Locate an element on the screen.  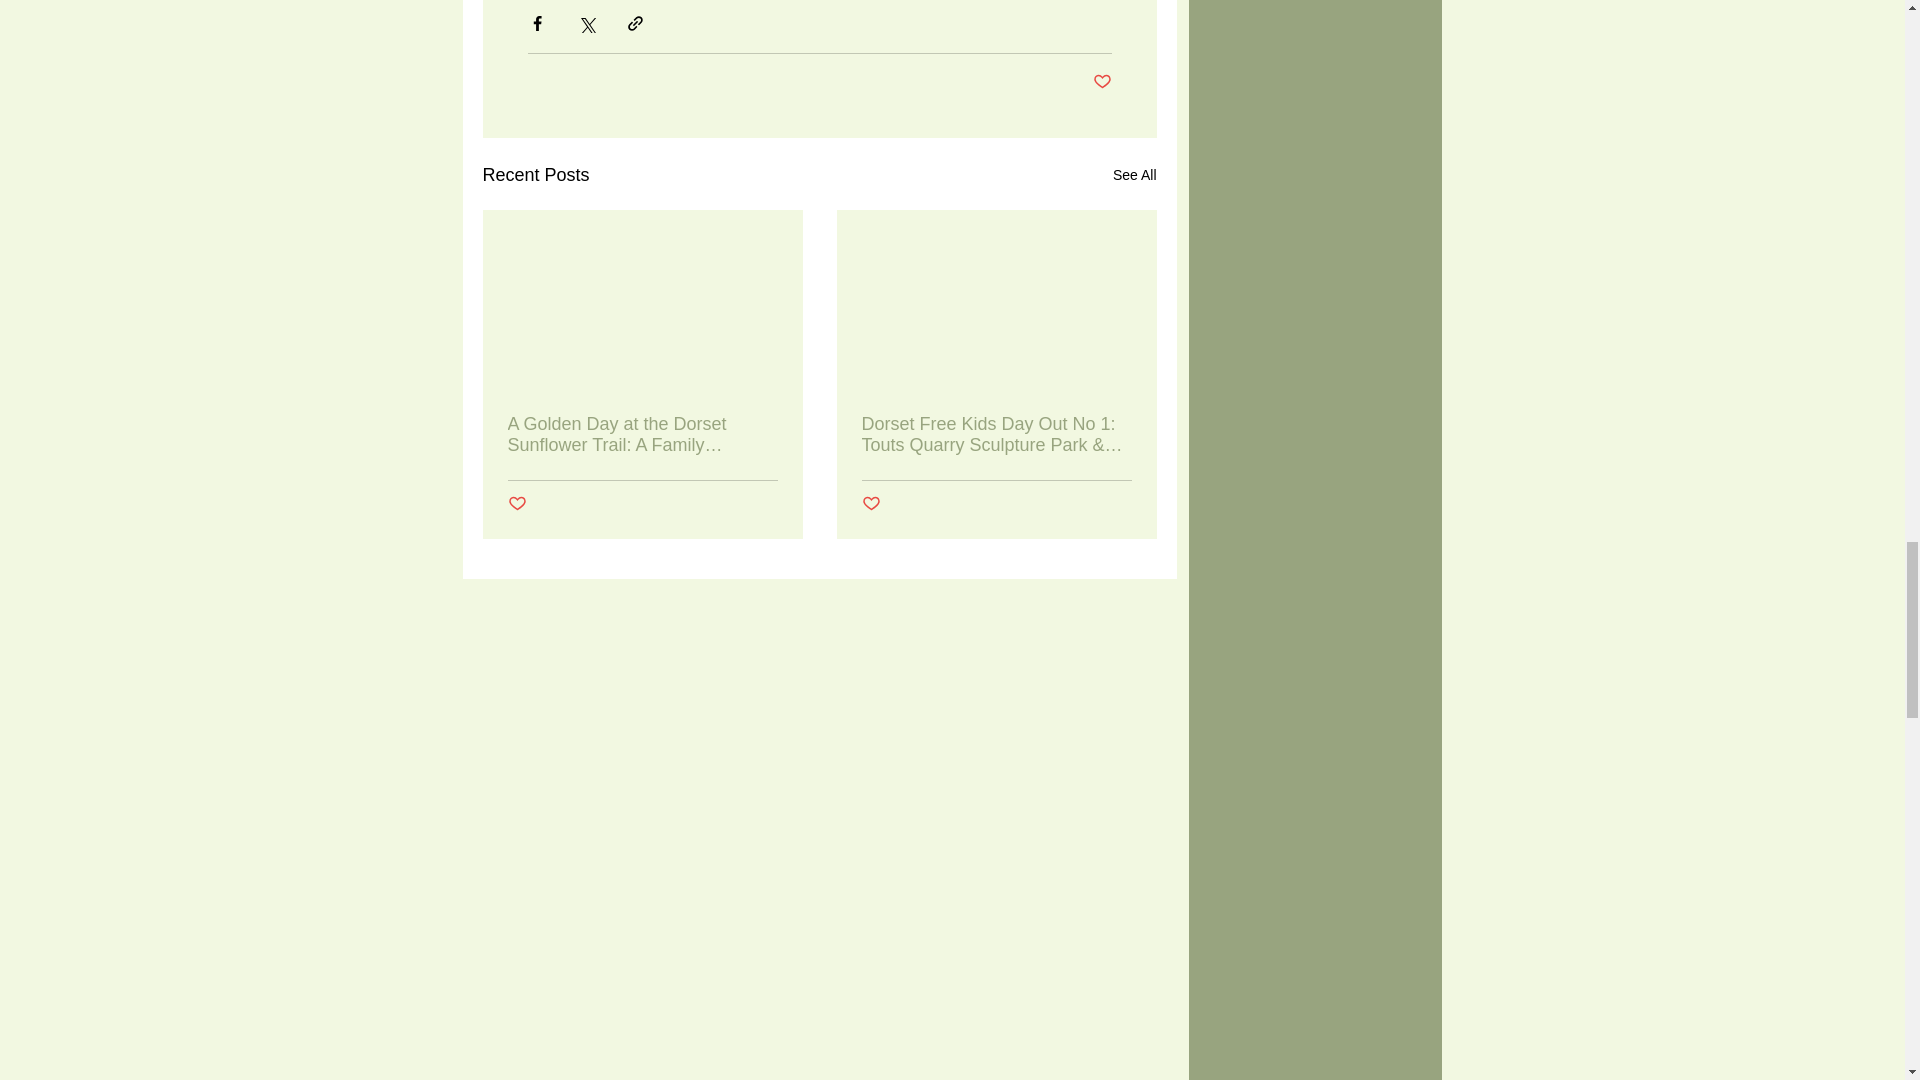
See All is located at coordinates (1135, 175).